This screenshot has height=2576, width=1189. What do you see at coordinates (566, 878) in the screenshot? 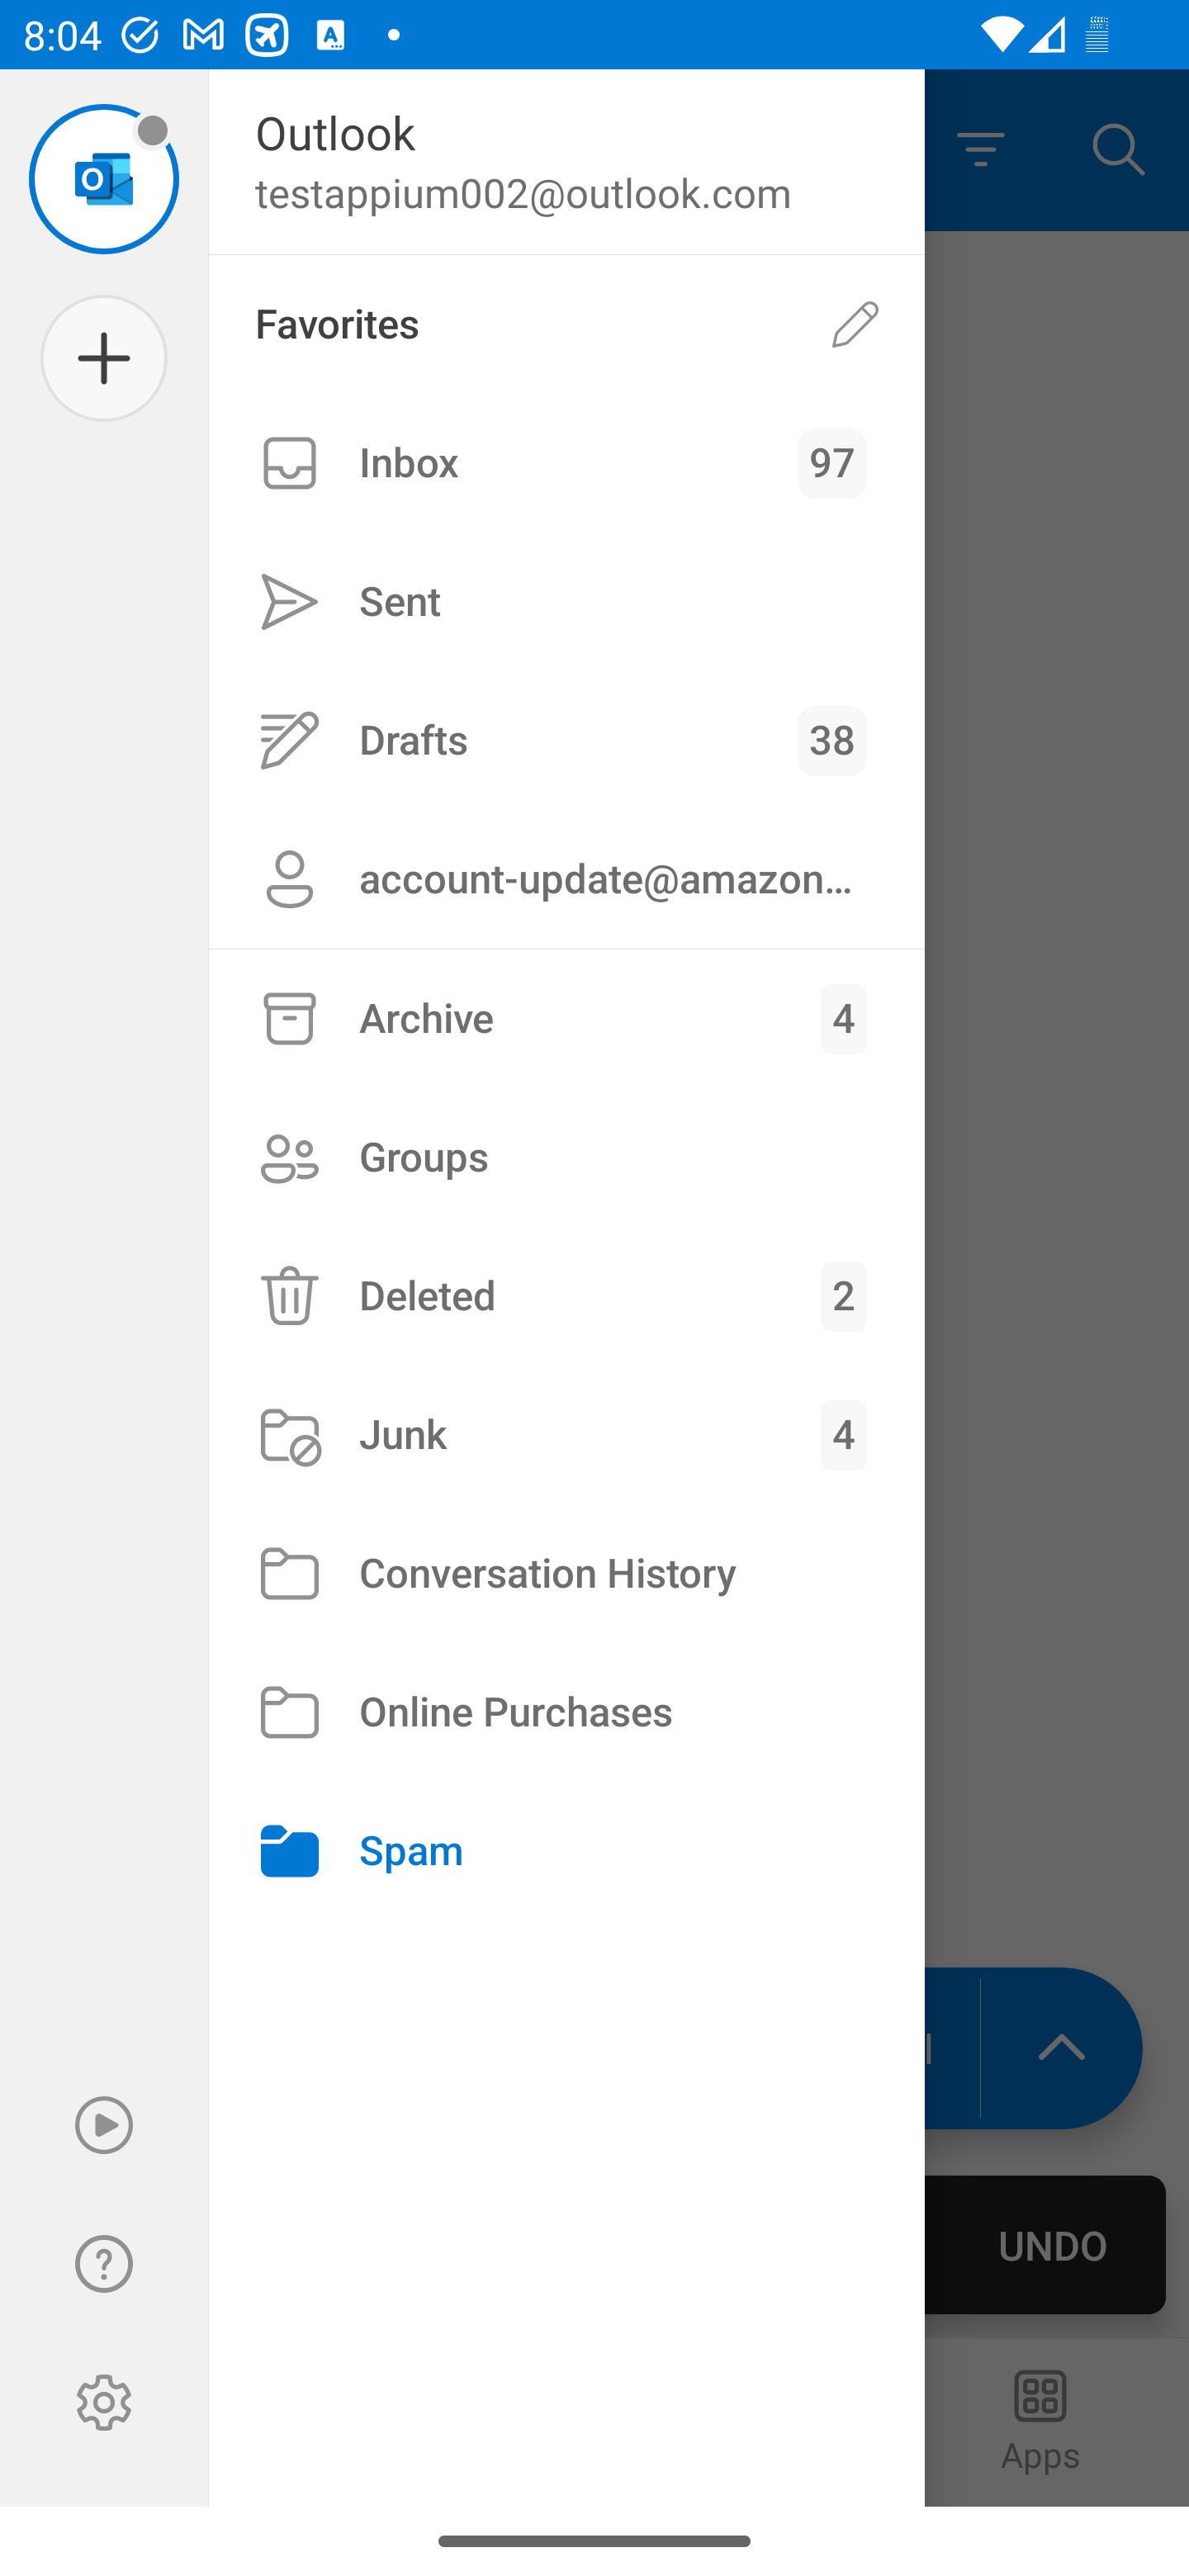
I see `account-update@amazon.com` at bounding box center [566, 878].